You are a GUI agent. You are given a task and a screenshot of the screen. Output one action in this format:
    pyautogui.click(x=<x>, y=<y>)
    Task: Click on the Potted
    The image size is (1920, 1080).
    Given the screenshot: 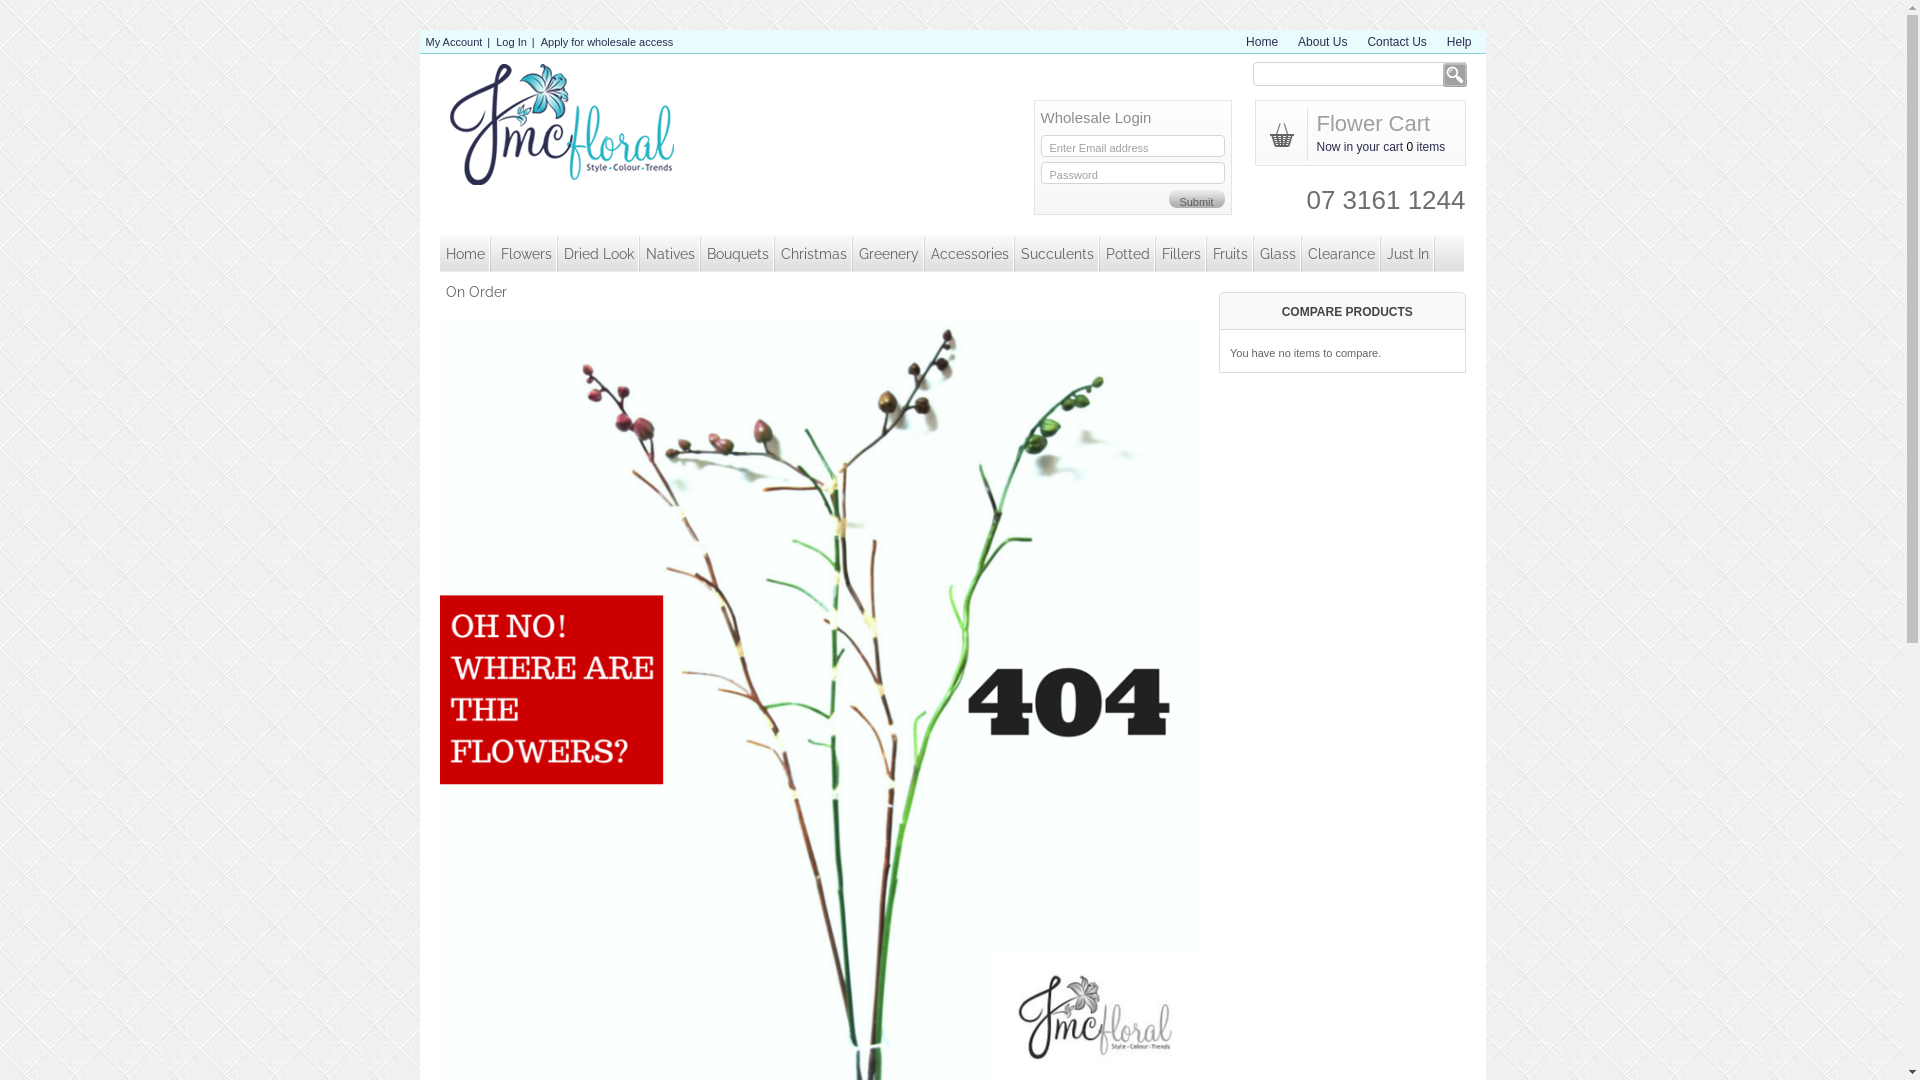 What is the action you would take?
    pyautogui.click(x=1128, y=254)
    